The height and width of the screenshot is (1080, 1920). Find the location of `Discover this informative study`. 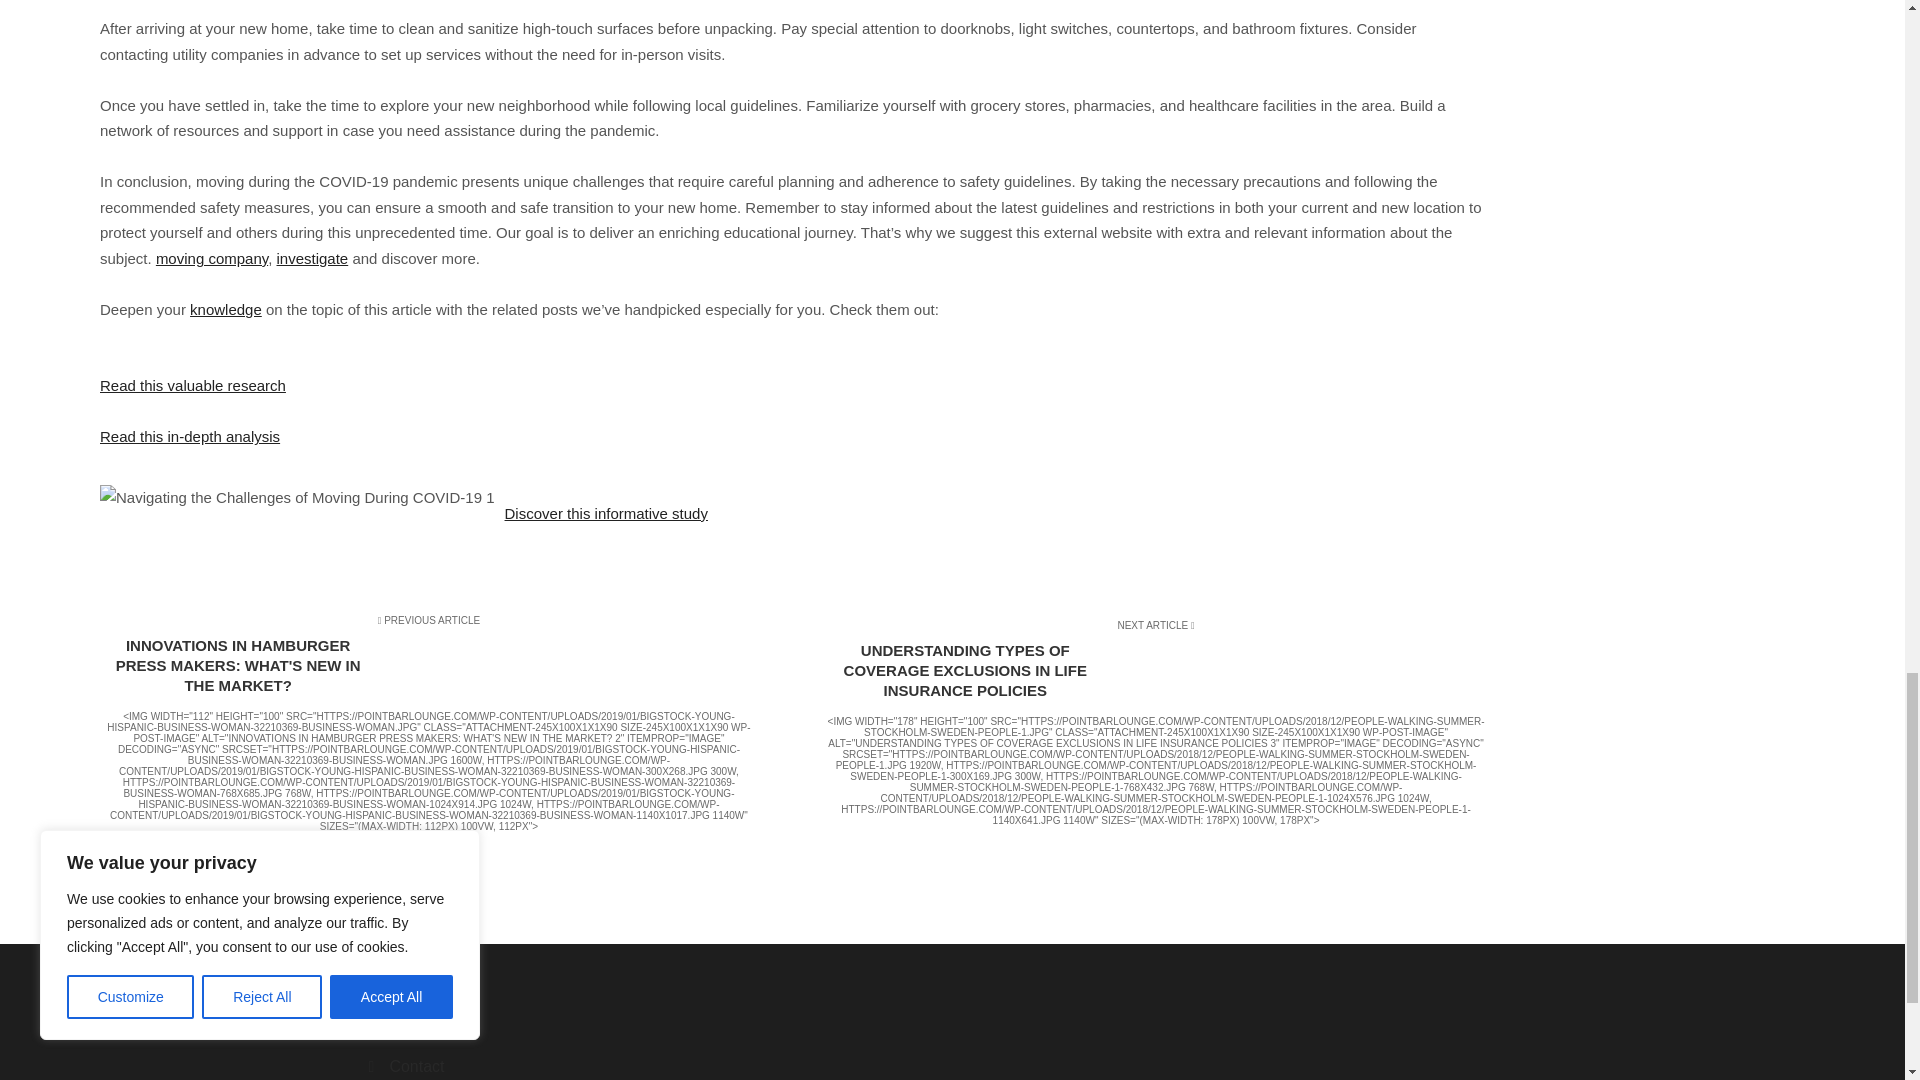

Discover this informative study is located at coordinates (606, 513).